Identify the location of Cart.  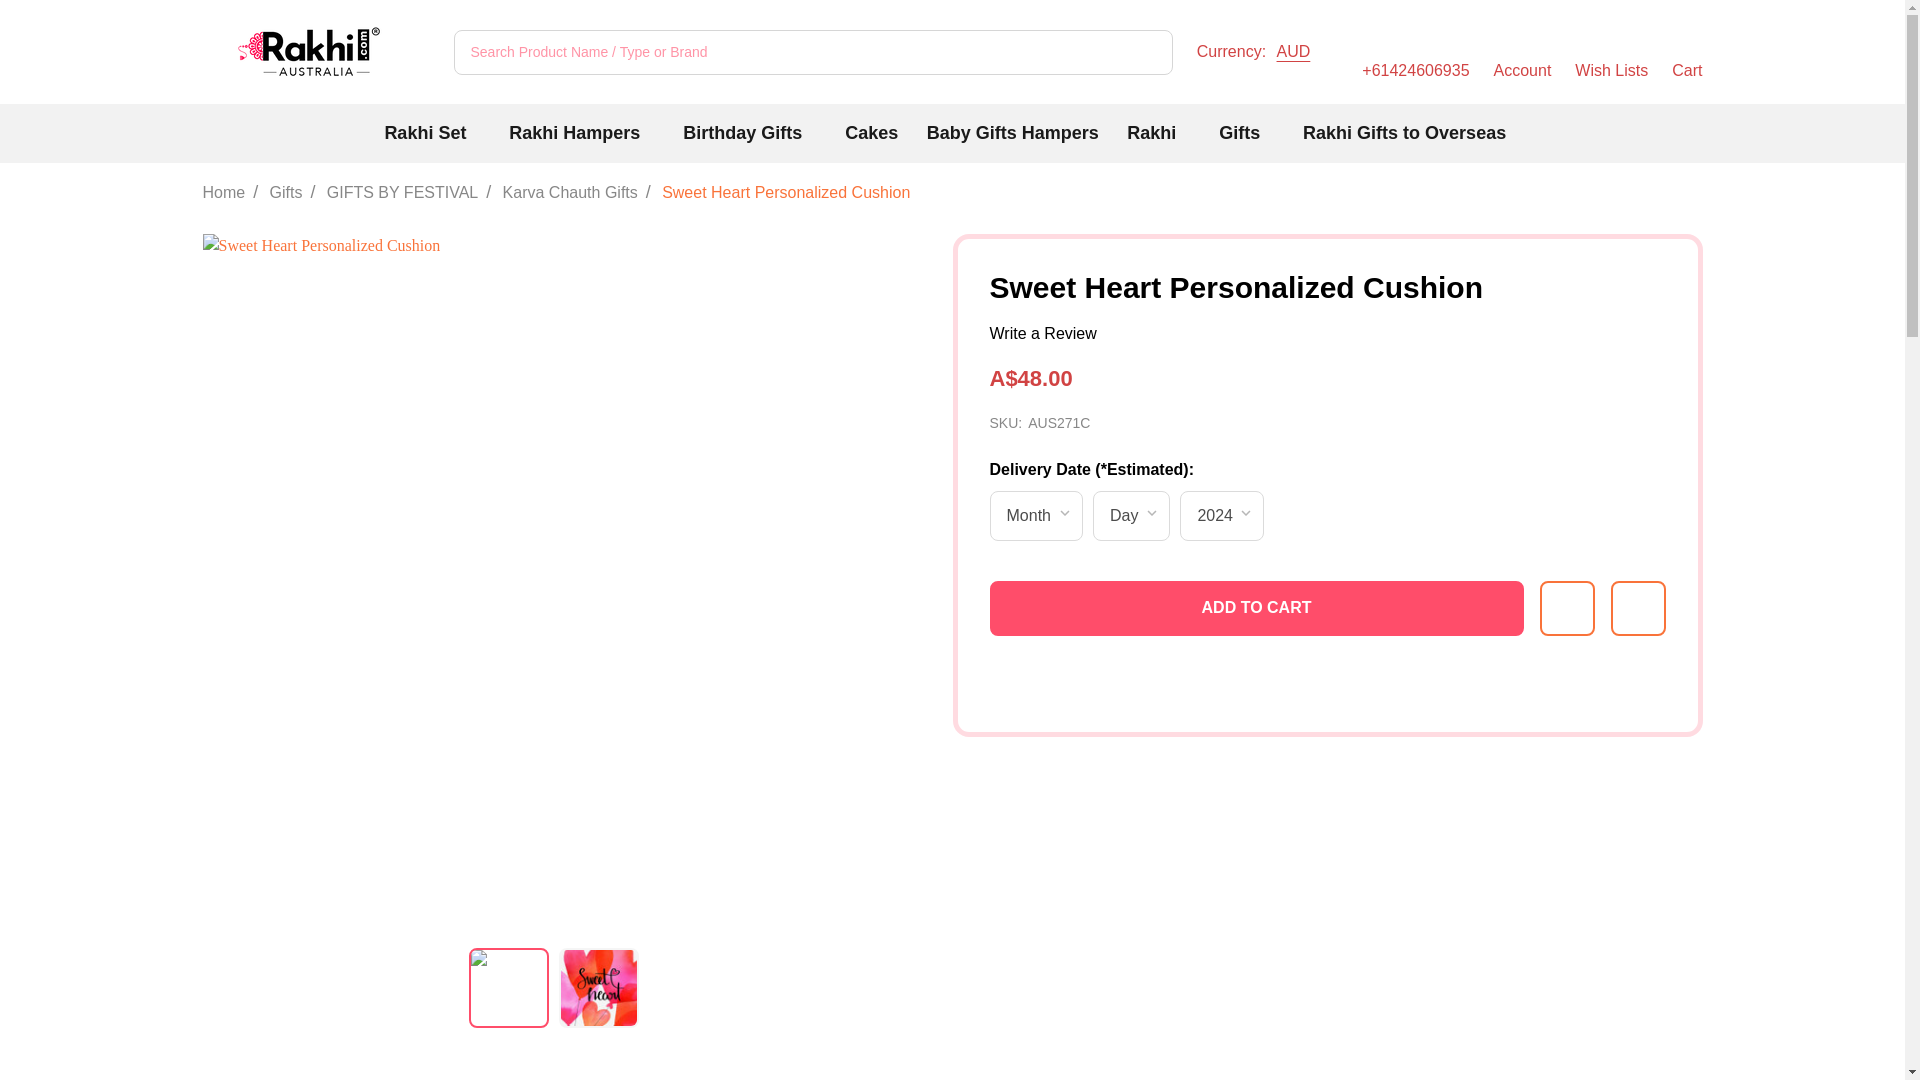
(1610, 51).